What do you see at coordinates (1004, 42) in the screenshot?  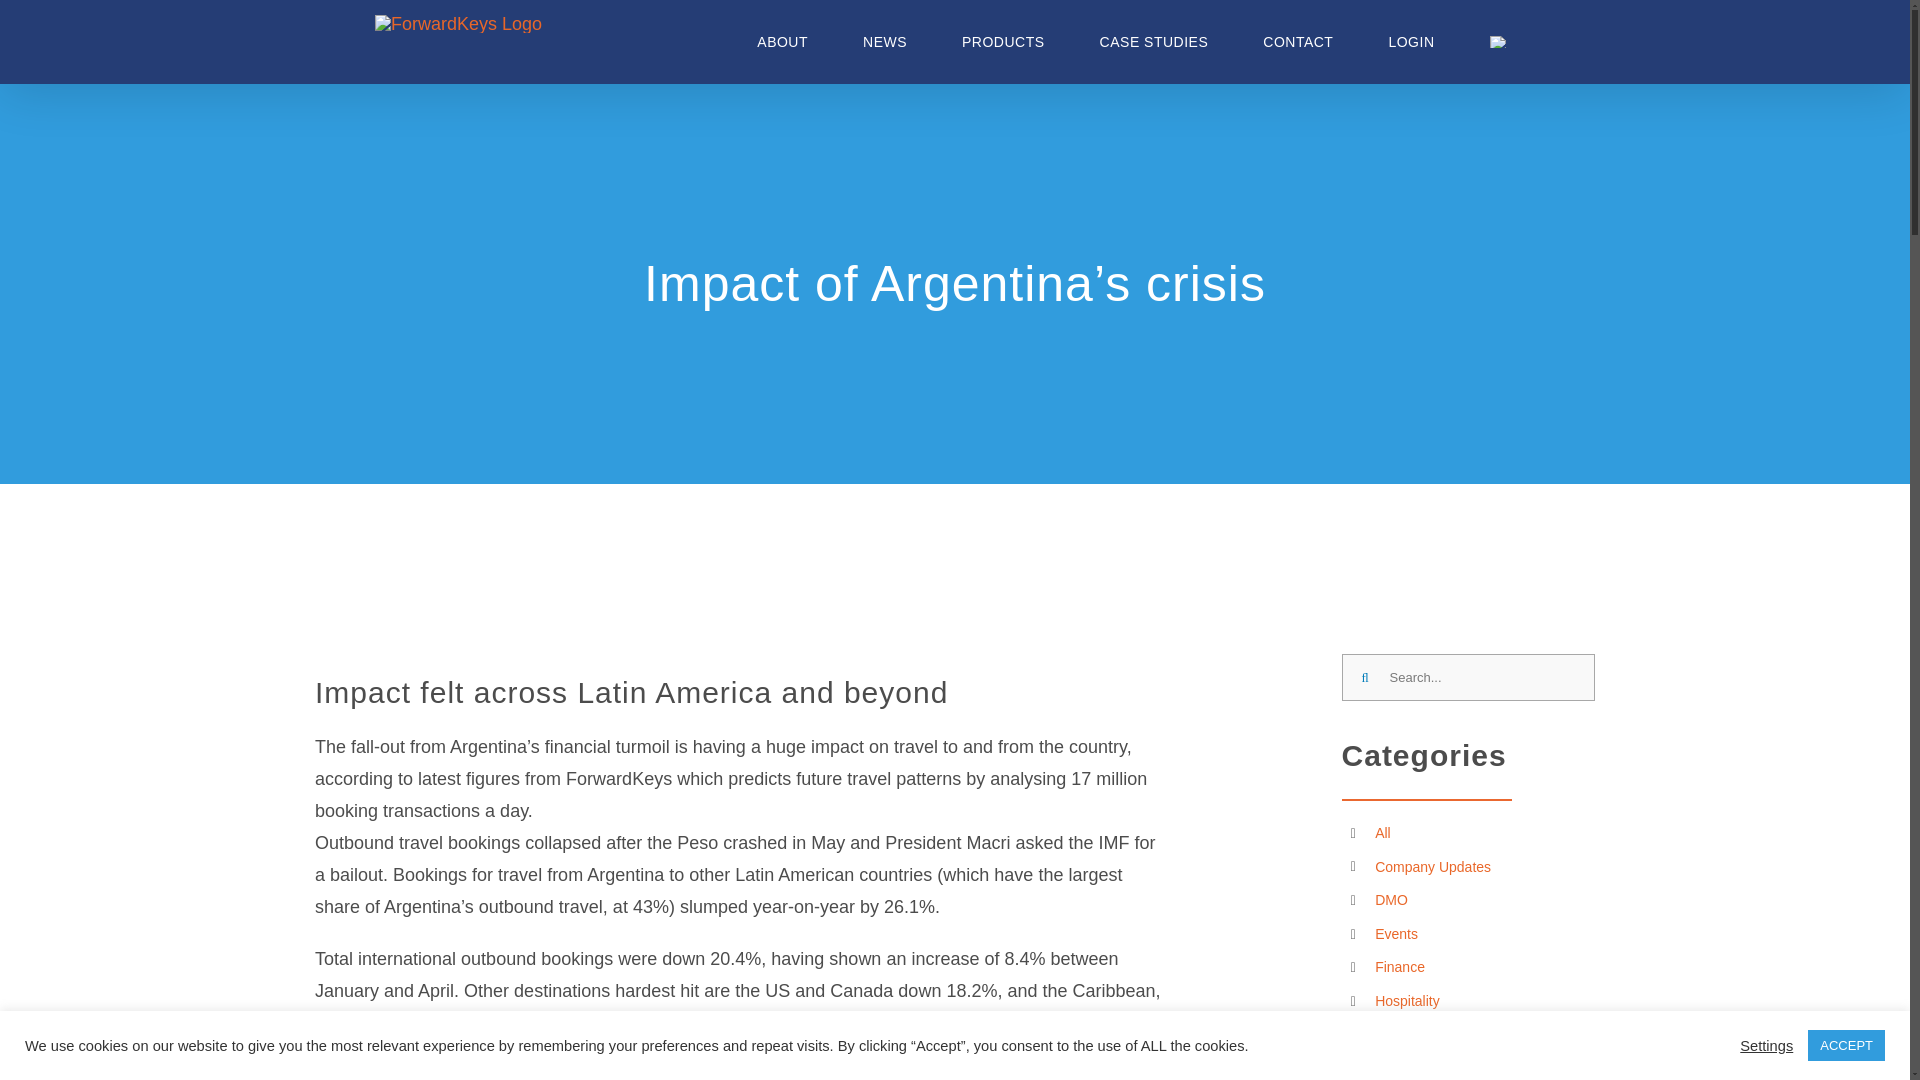 I see `PRODUCTS` at bounding box center [1004, 42].